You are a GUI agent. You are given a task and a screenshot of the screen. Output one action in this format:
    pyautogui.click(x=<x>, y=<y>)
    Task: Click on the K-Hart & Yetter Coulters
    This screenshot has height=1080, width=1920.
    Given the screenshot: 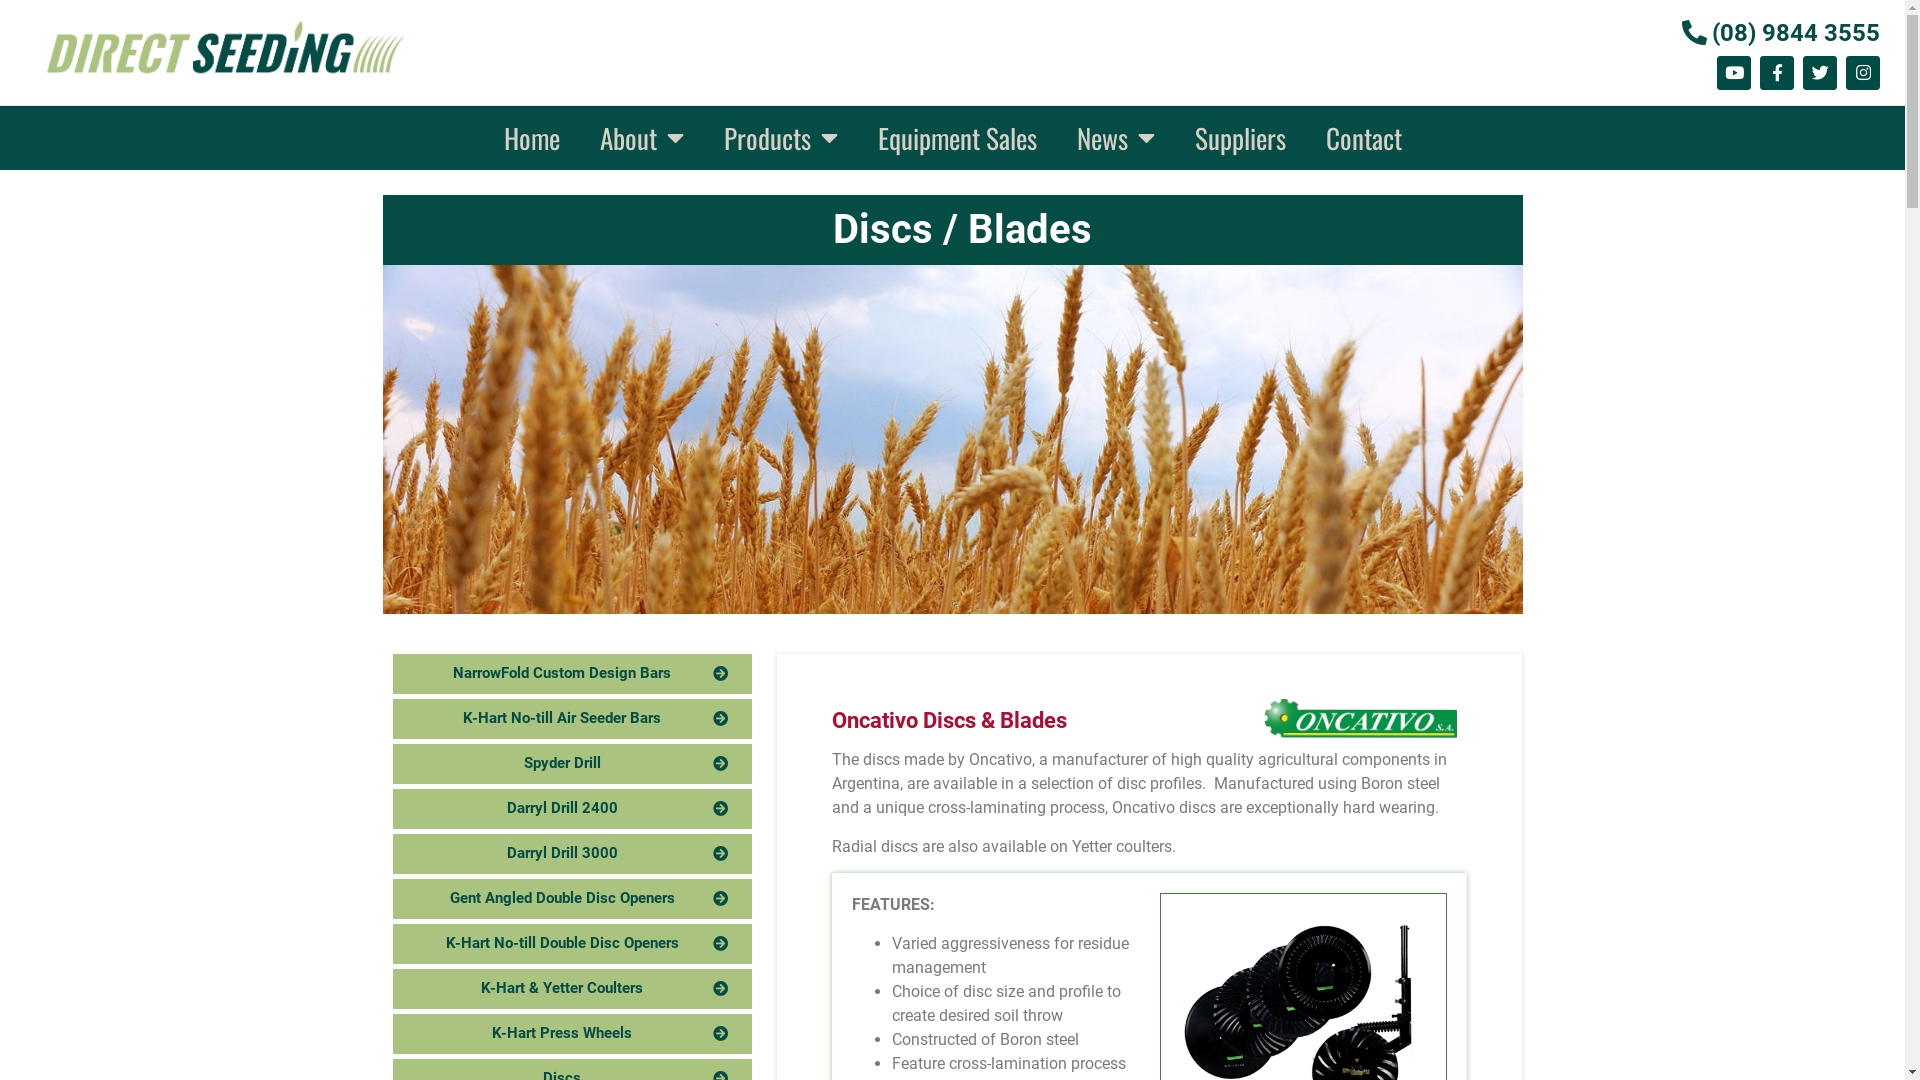 What is the action you would take?
    pyautogui.click(x=572, y=989)
    